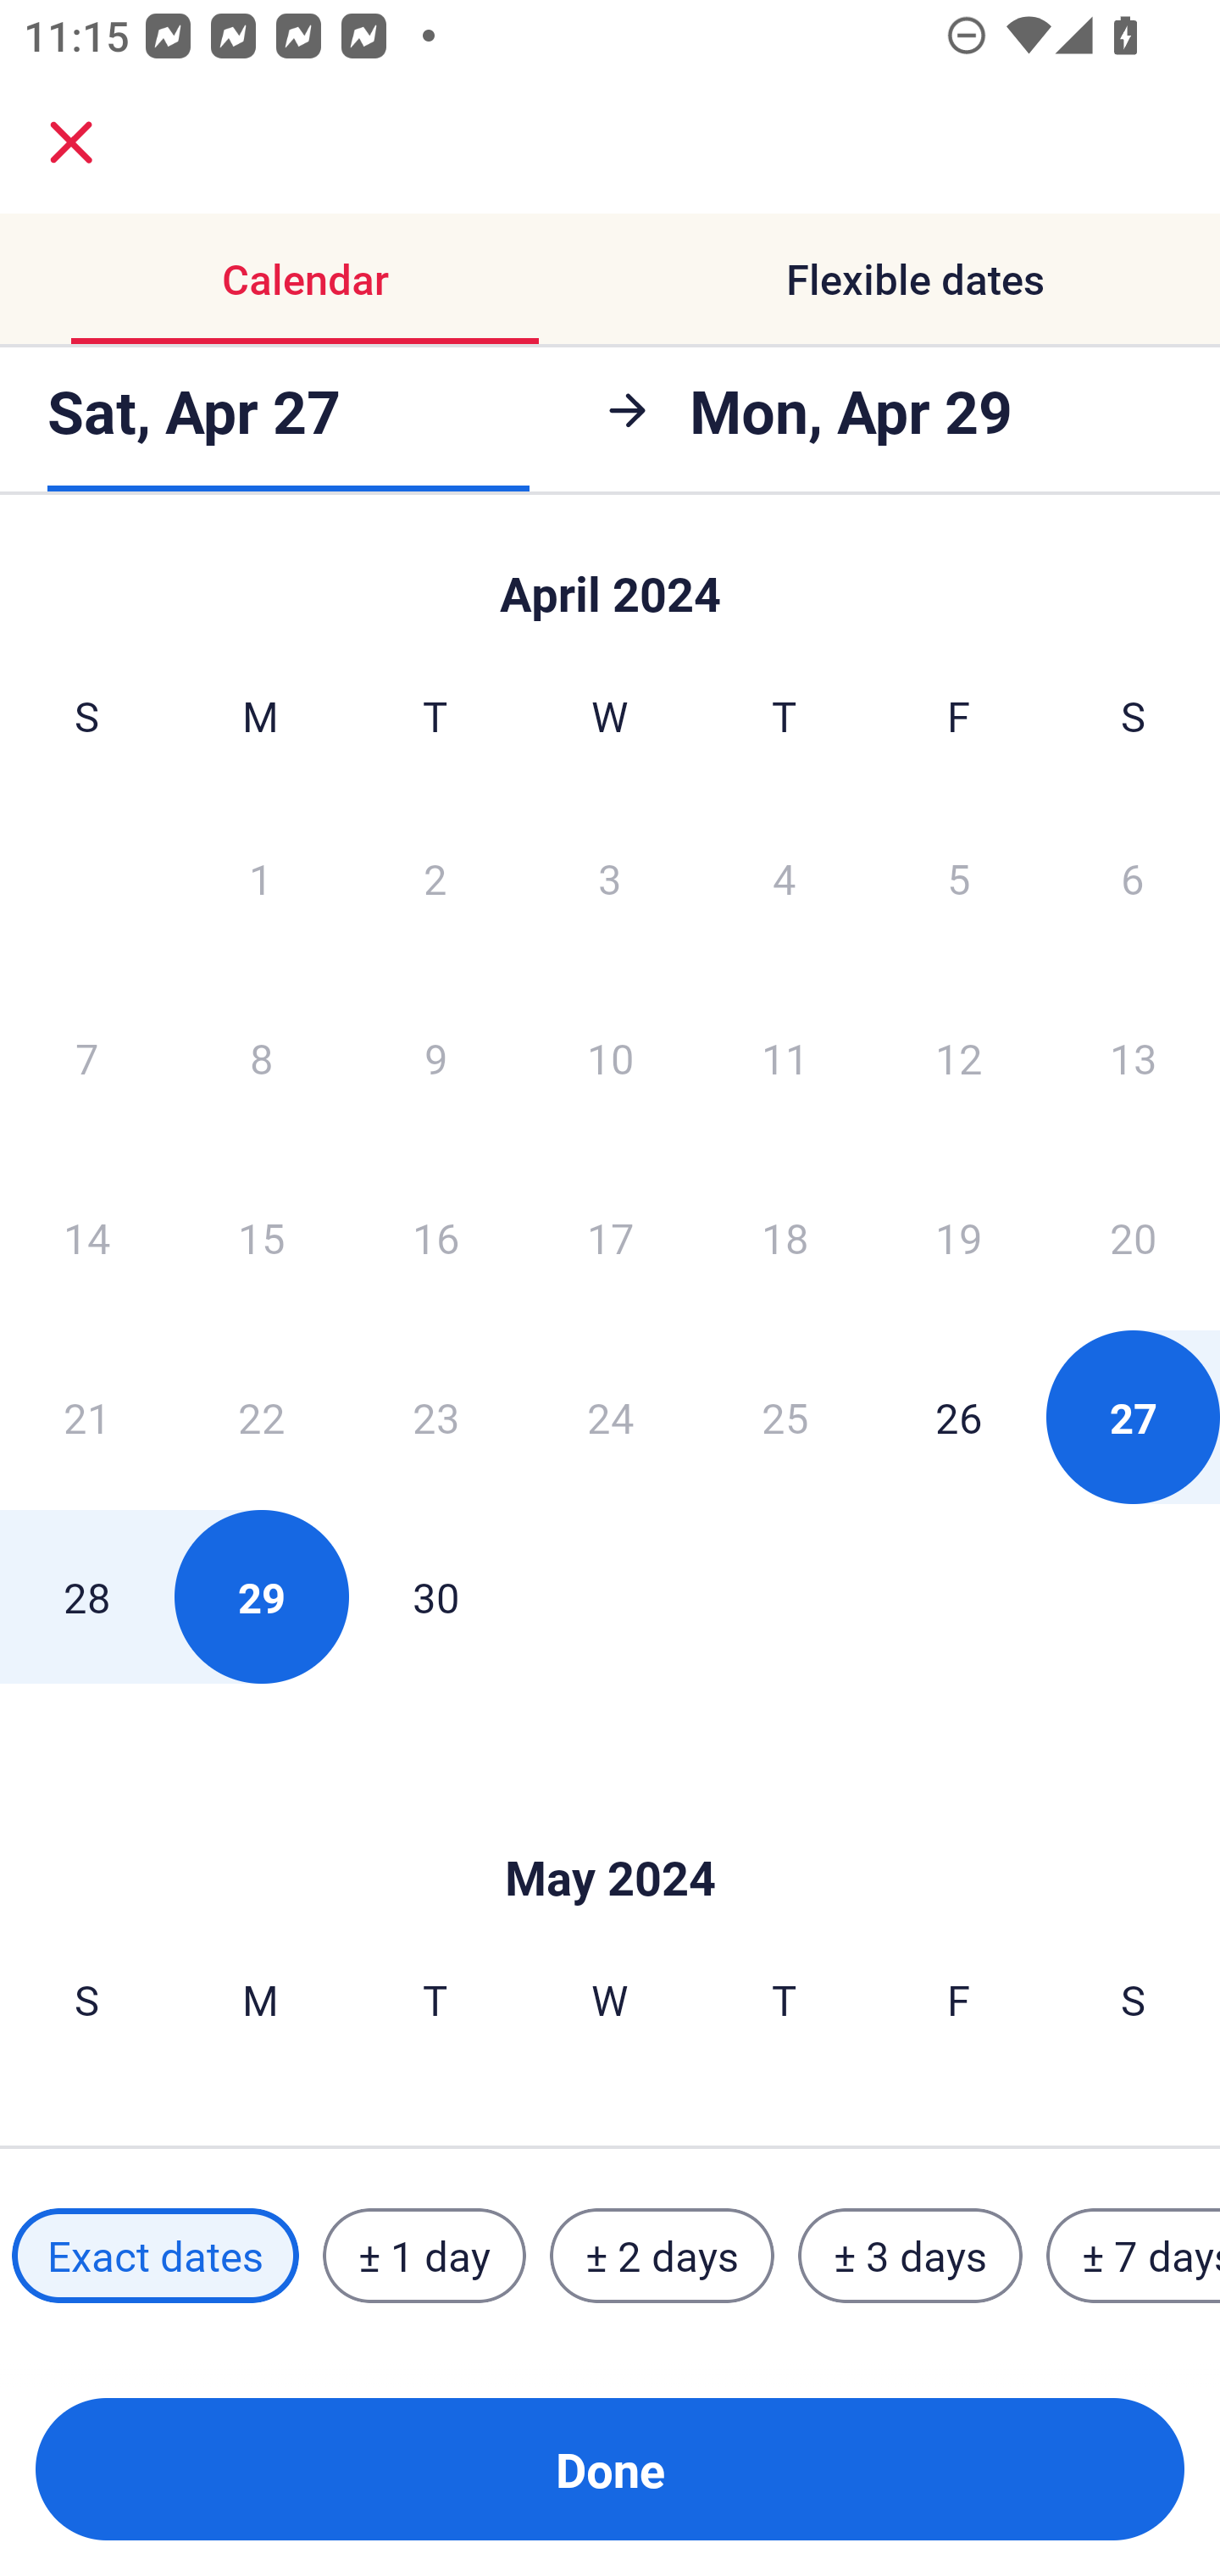 This screenshot has width=1220, height=2576. What do you see at coordinates (959, 1058) in the screenshot?
I see `12 Friday, April 12, 2024` at bounding box center [959, 1058].